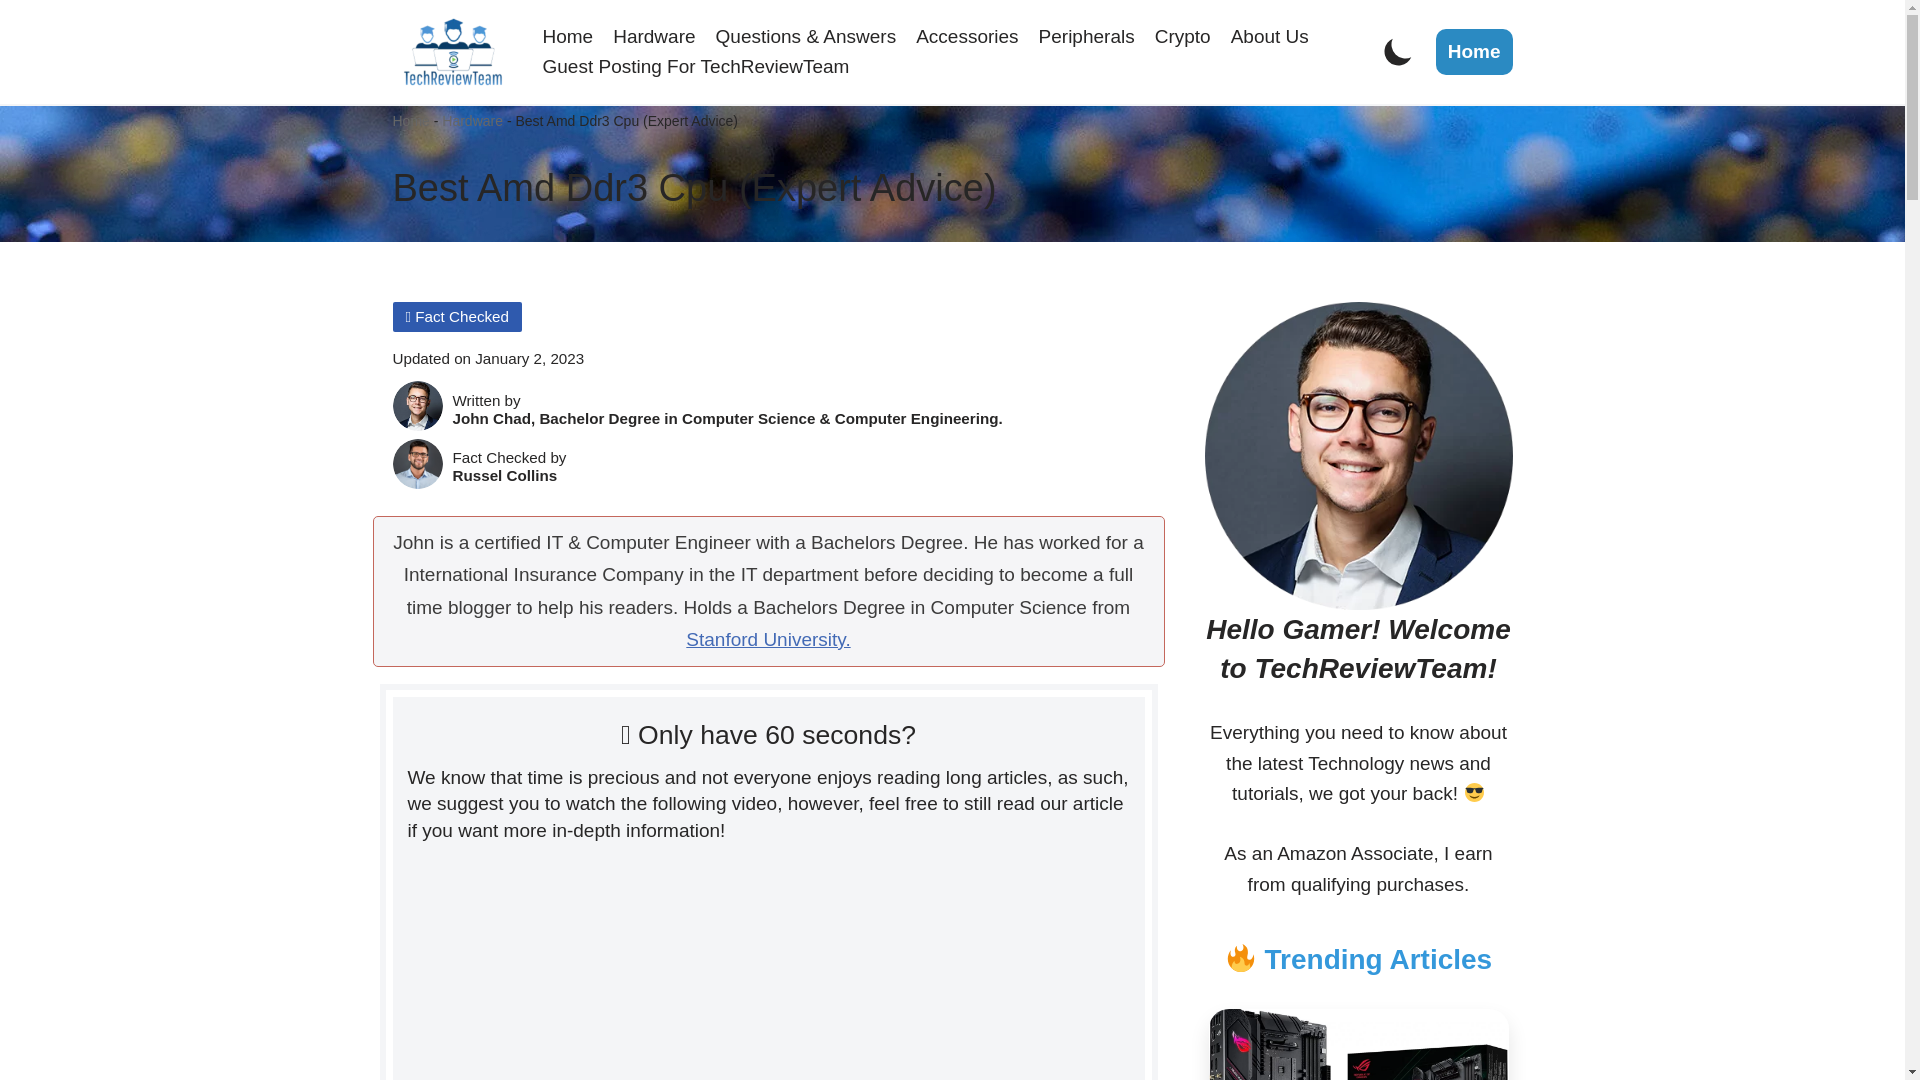  Describe the element at coordinates (1270, 36) in the screenshot. I see `About Us` at that location.